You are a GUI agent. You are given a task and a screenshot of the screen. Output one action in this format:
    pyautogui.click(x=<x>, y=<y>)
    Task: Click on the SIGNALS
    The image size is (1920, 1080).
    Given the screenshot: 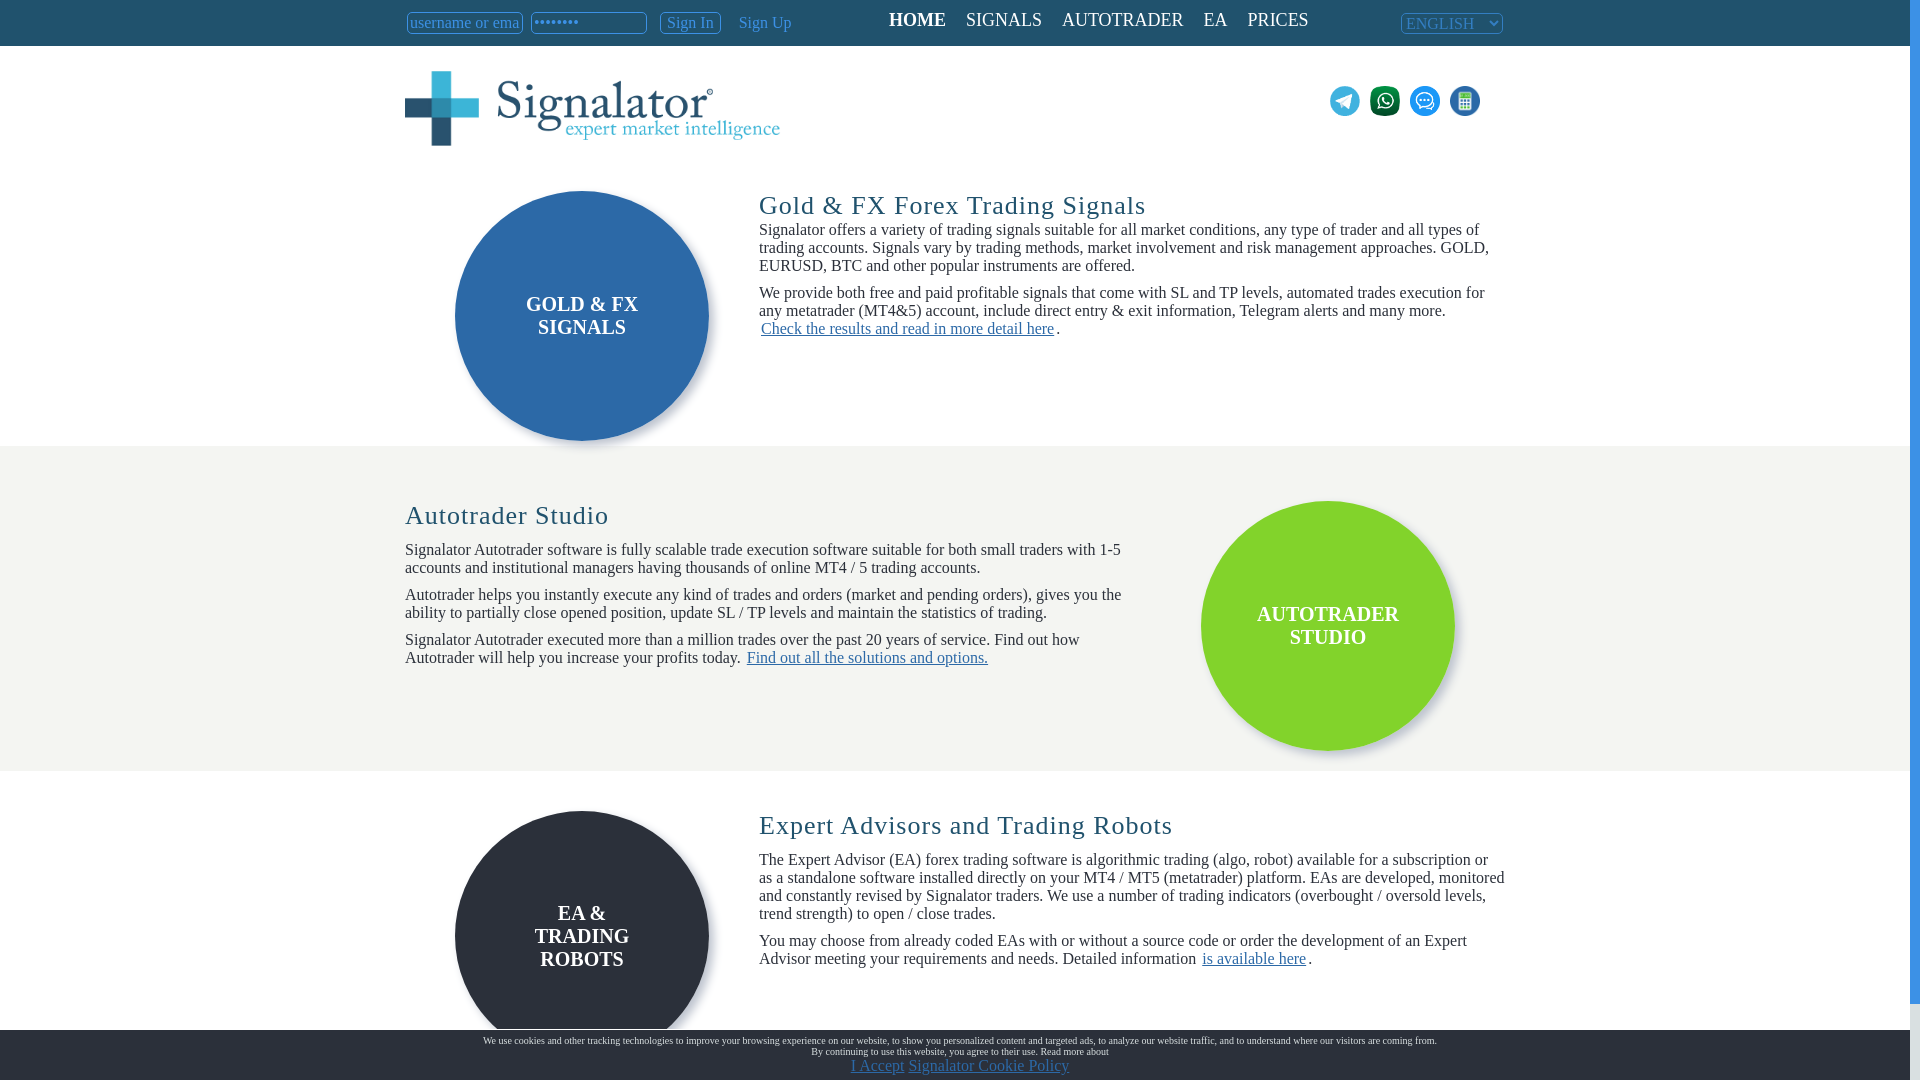 What is the action you would take?
    pyautogui.click(x=1004, y=20)
    